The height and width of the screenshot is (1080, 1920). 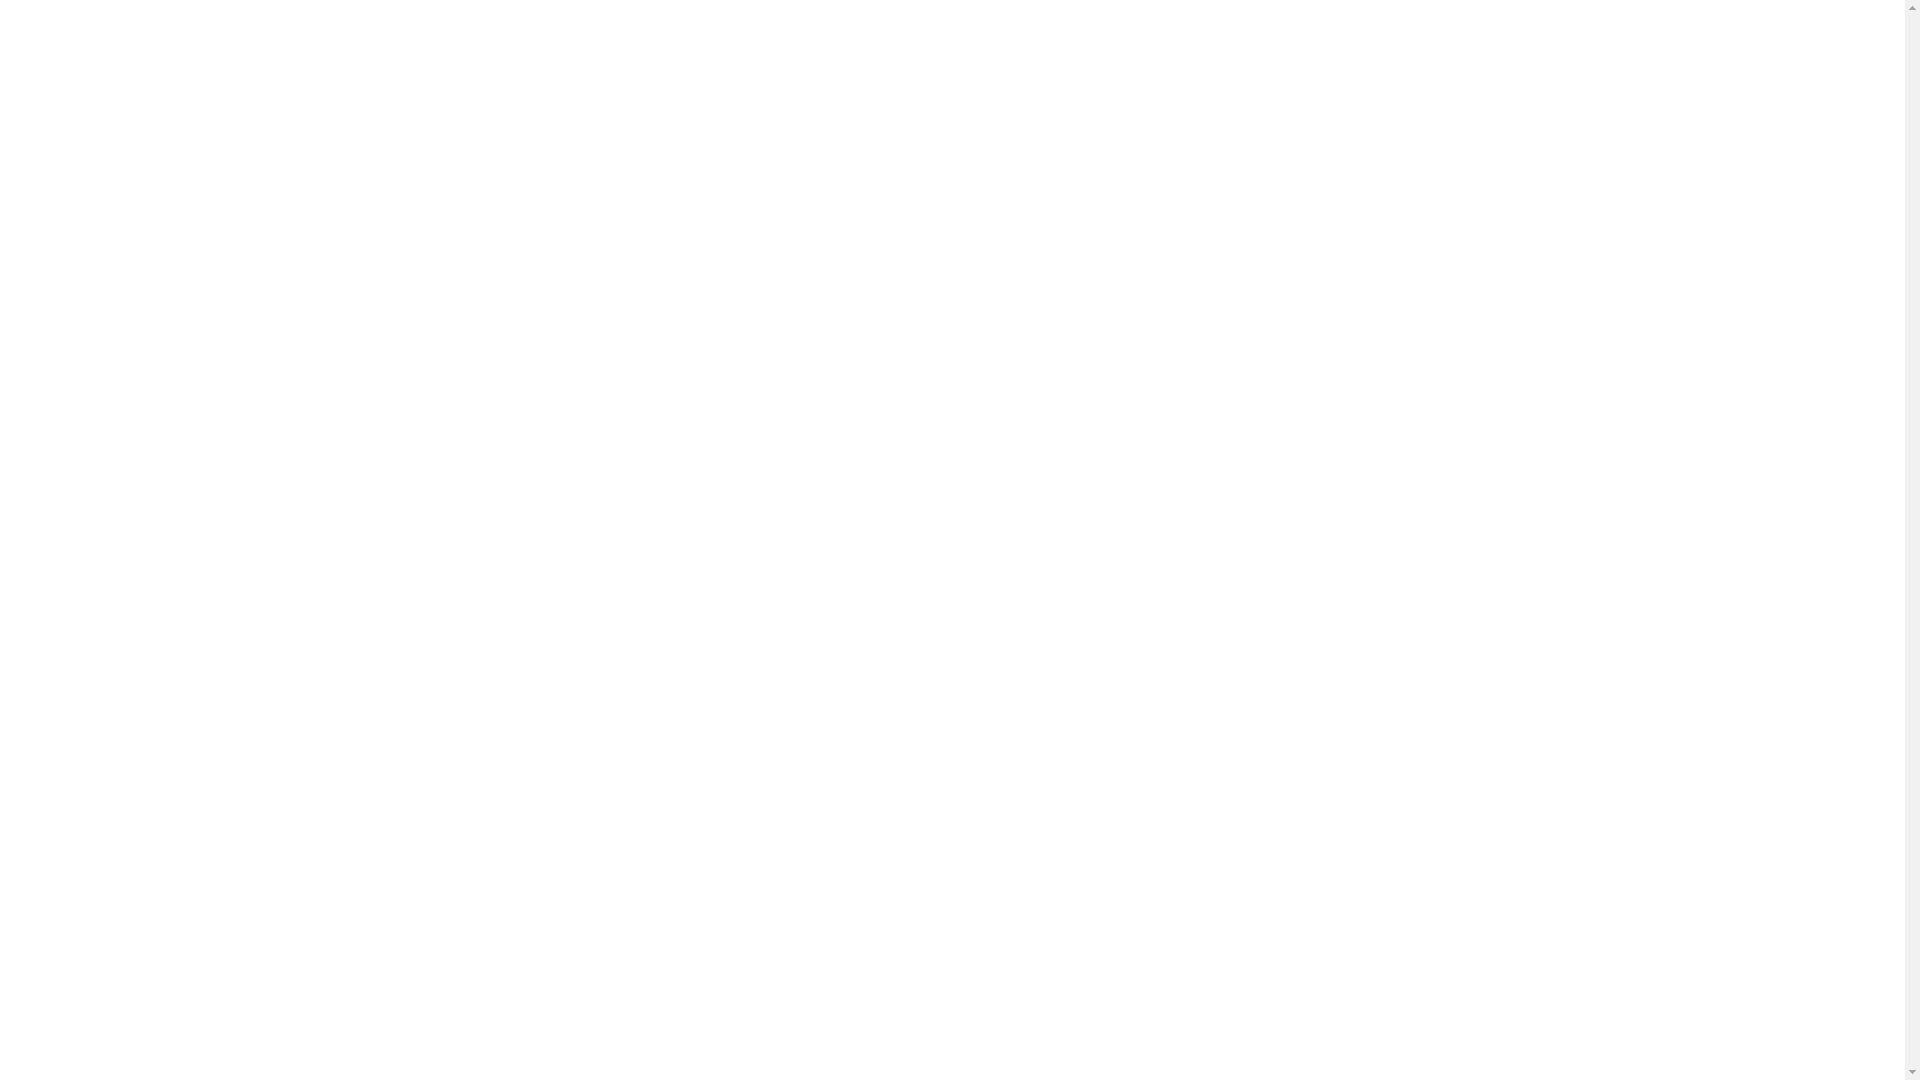 I want to click on HOME, so click(x=672, y=49).